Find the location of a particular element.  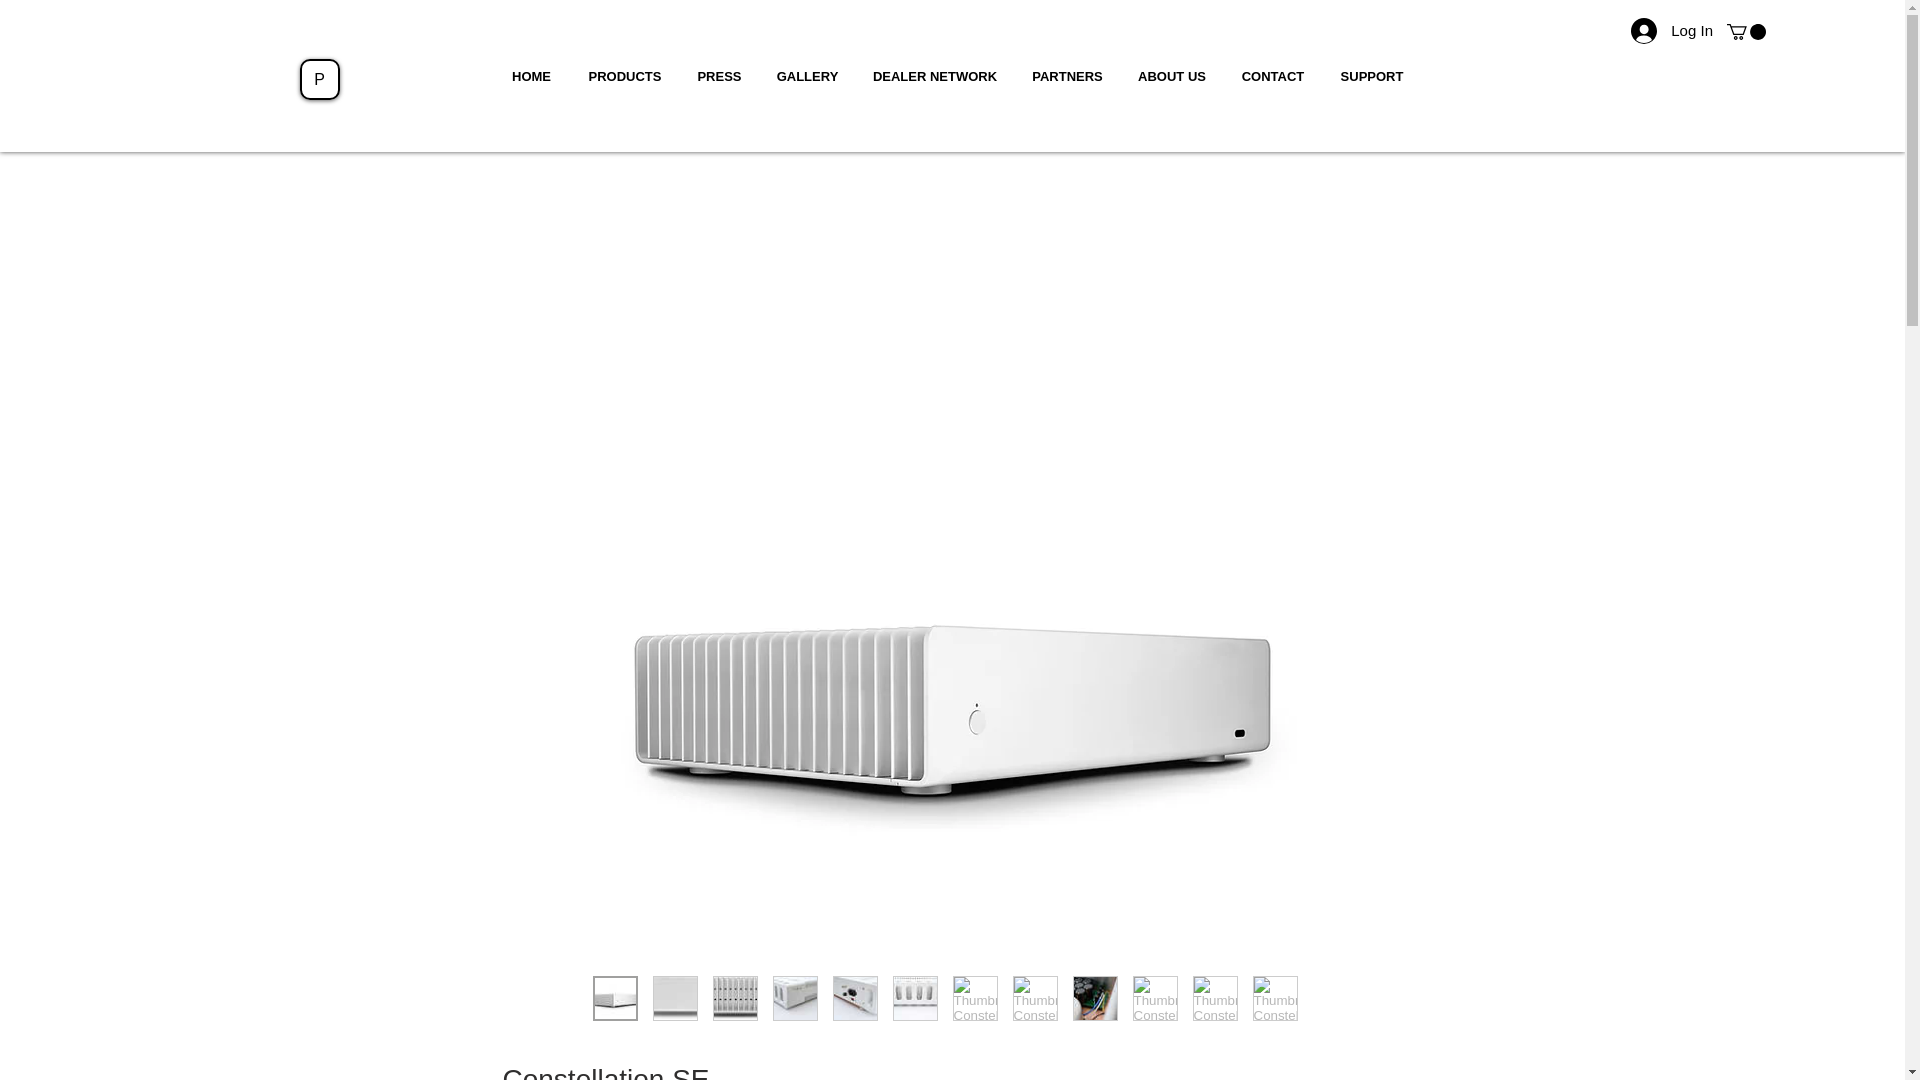

P is located at coordinates (319, 79).